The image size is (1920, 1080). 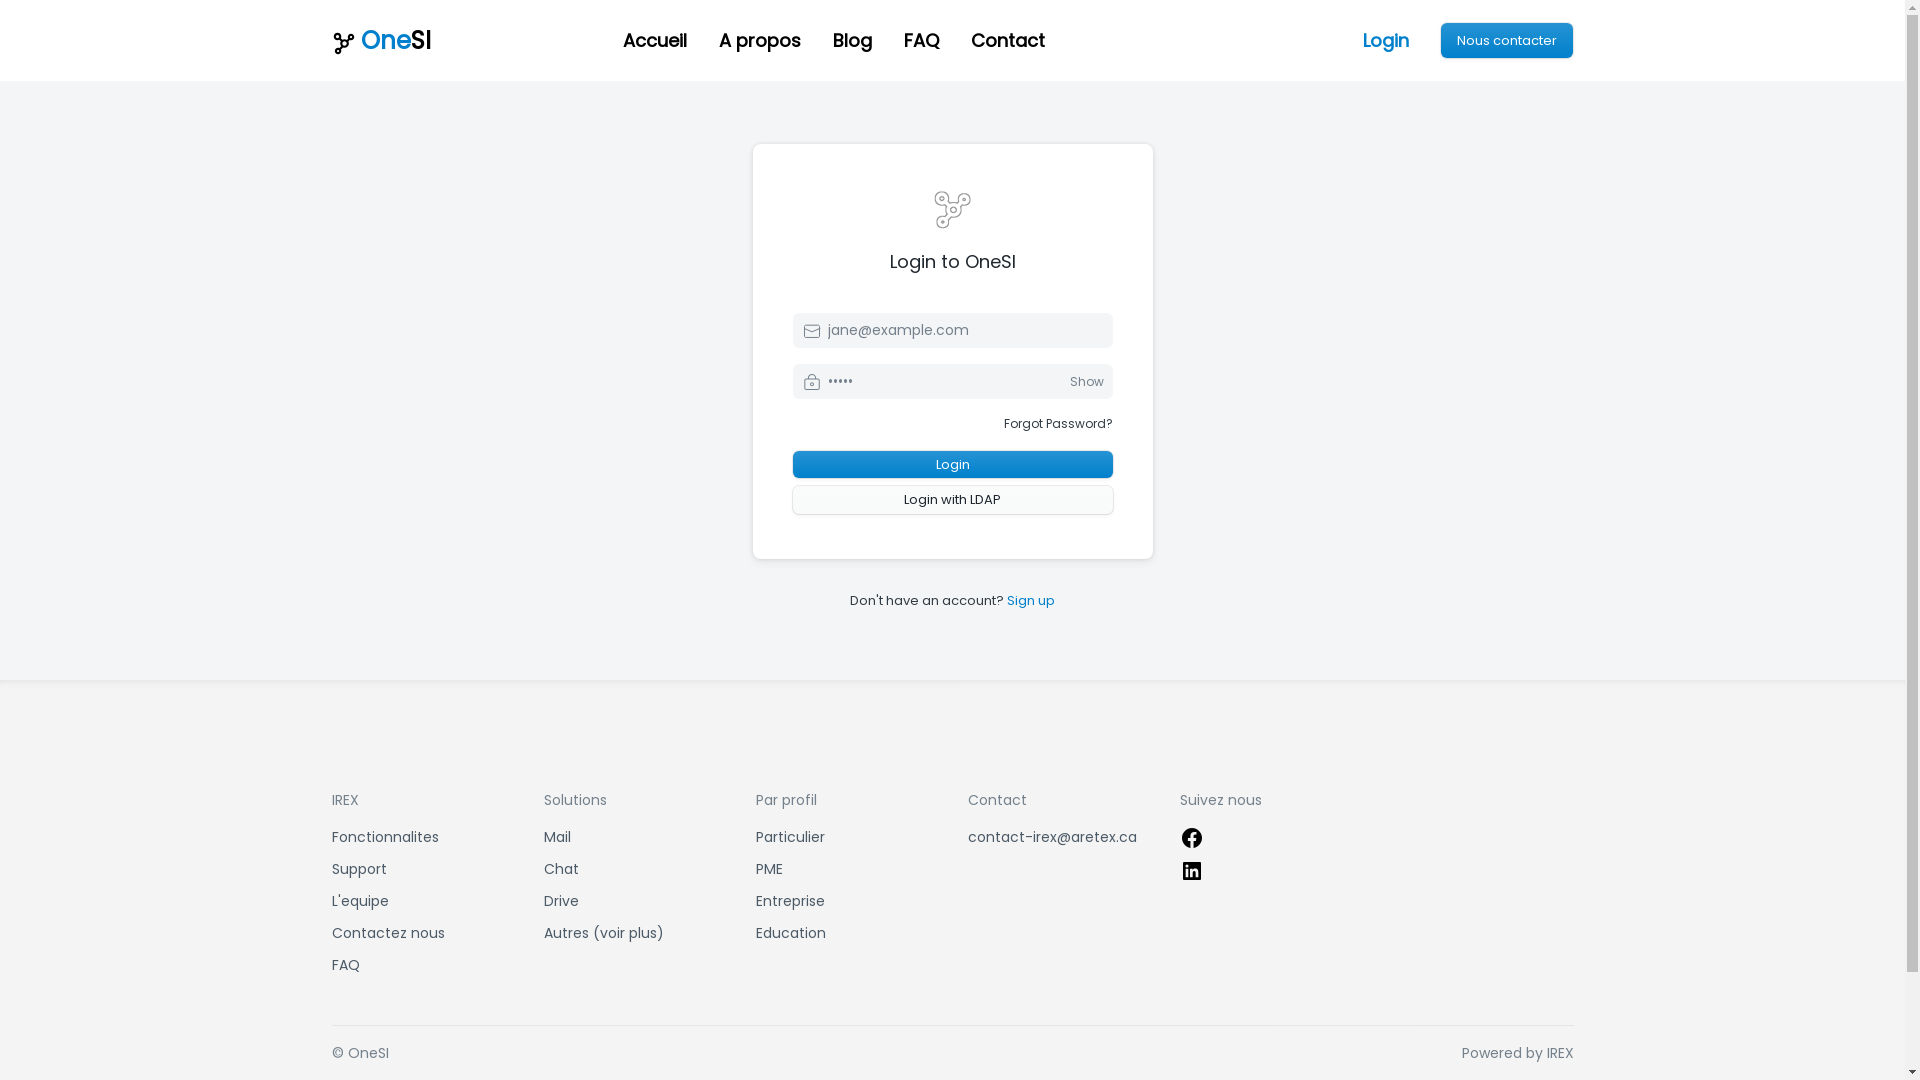 I want to click on A propos, so click(x=760, y=40).